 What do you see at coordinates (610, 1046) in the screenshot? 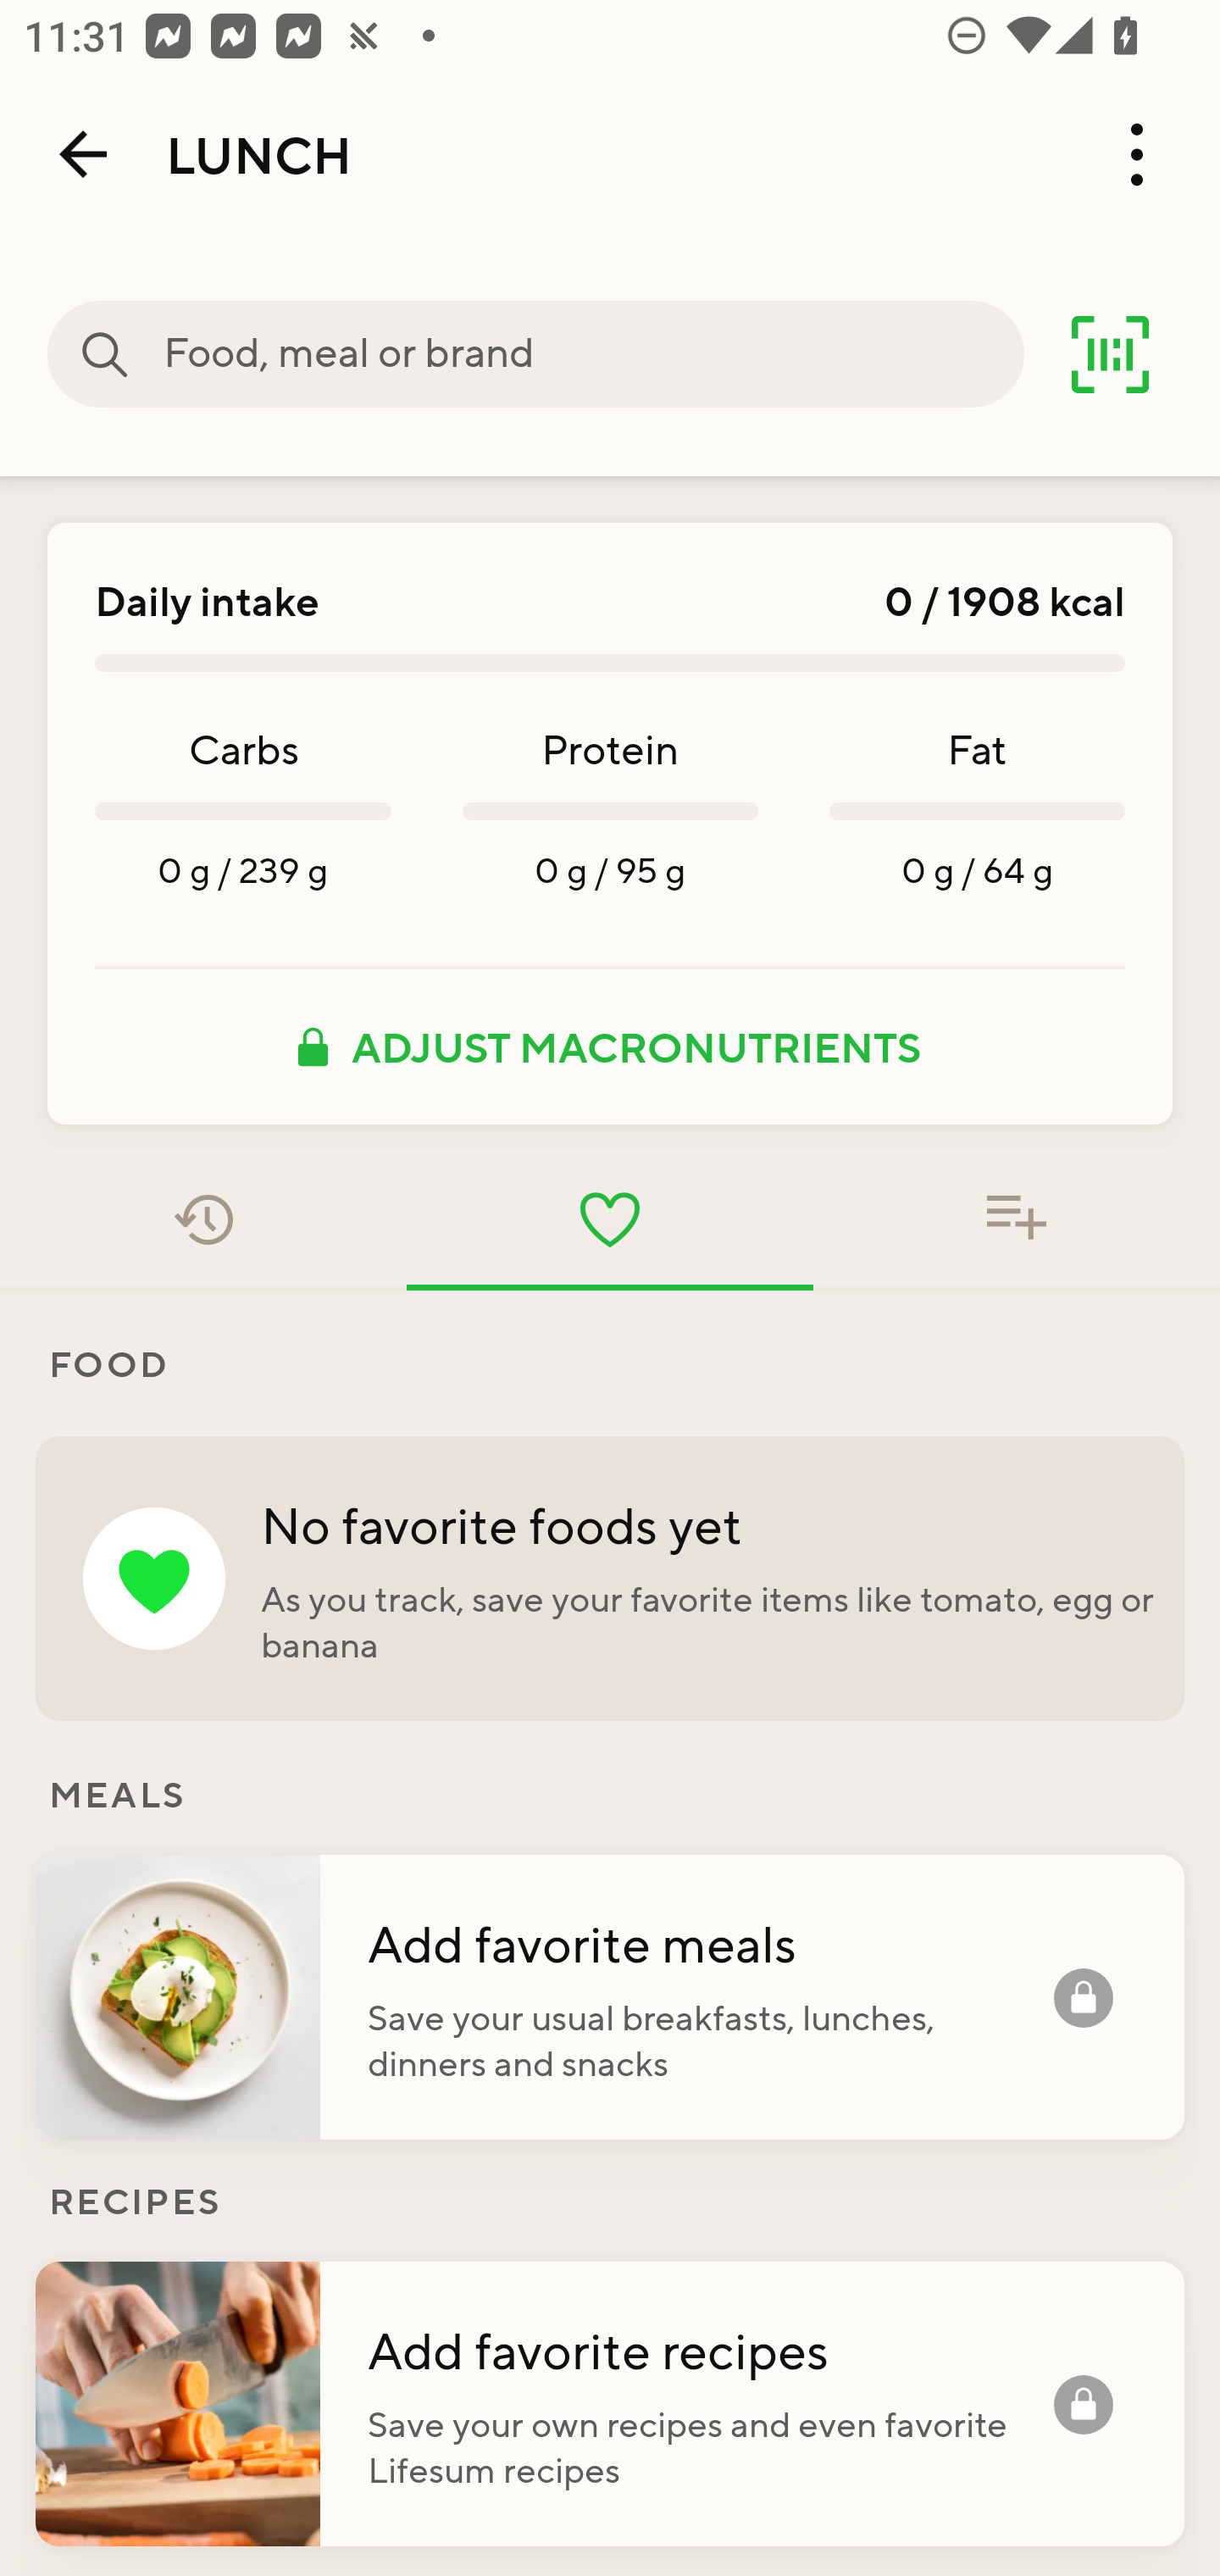
I see `ADJUST MACRONUTRIENTS` at bounding box center [610, 1046].